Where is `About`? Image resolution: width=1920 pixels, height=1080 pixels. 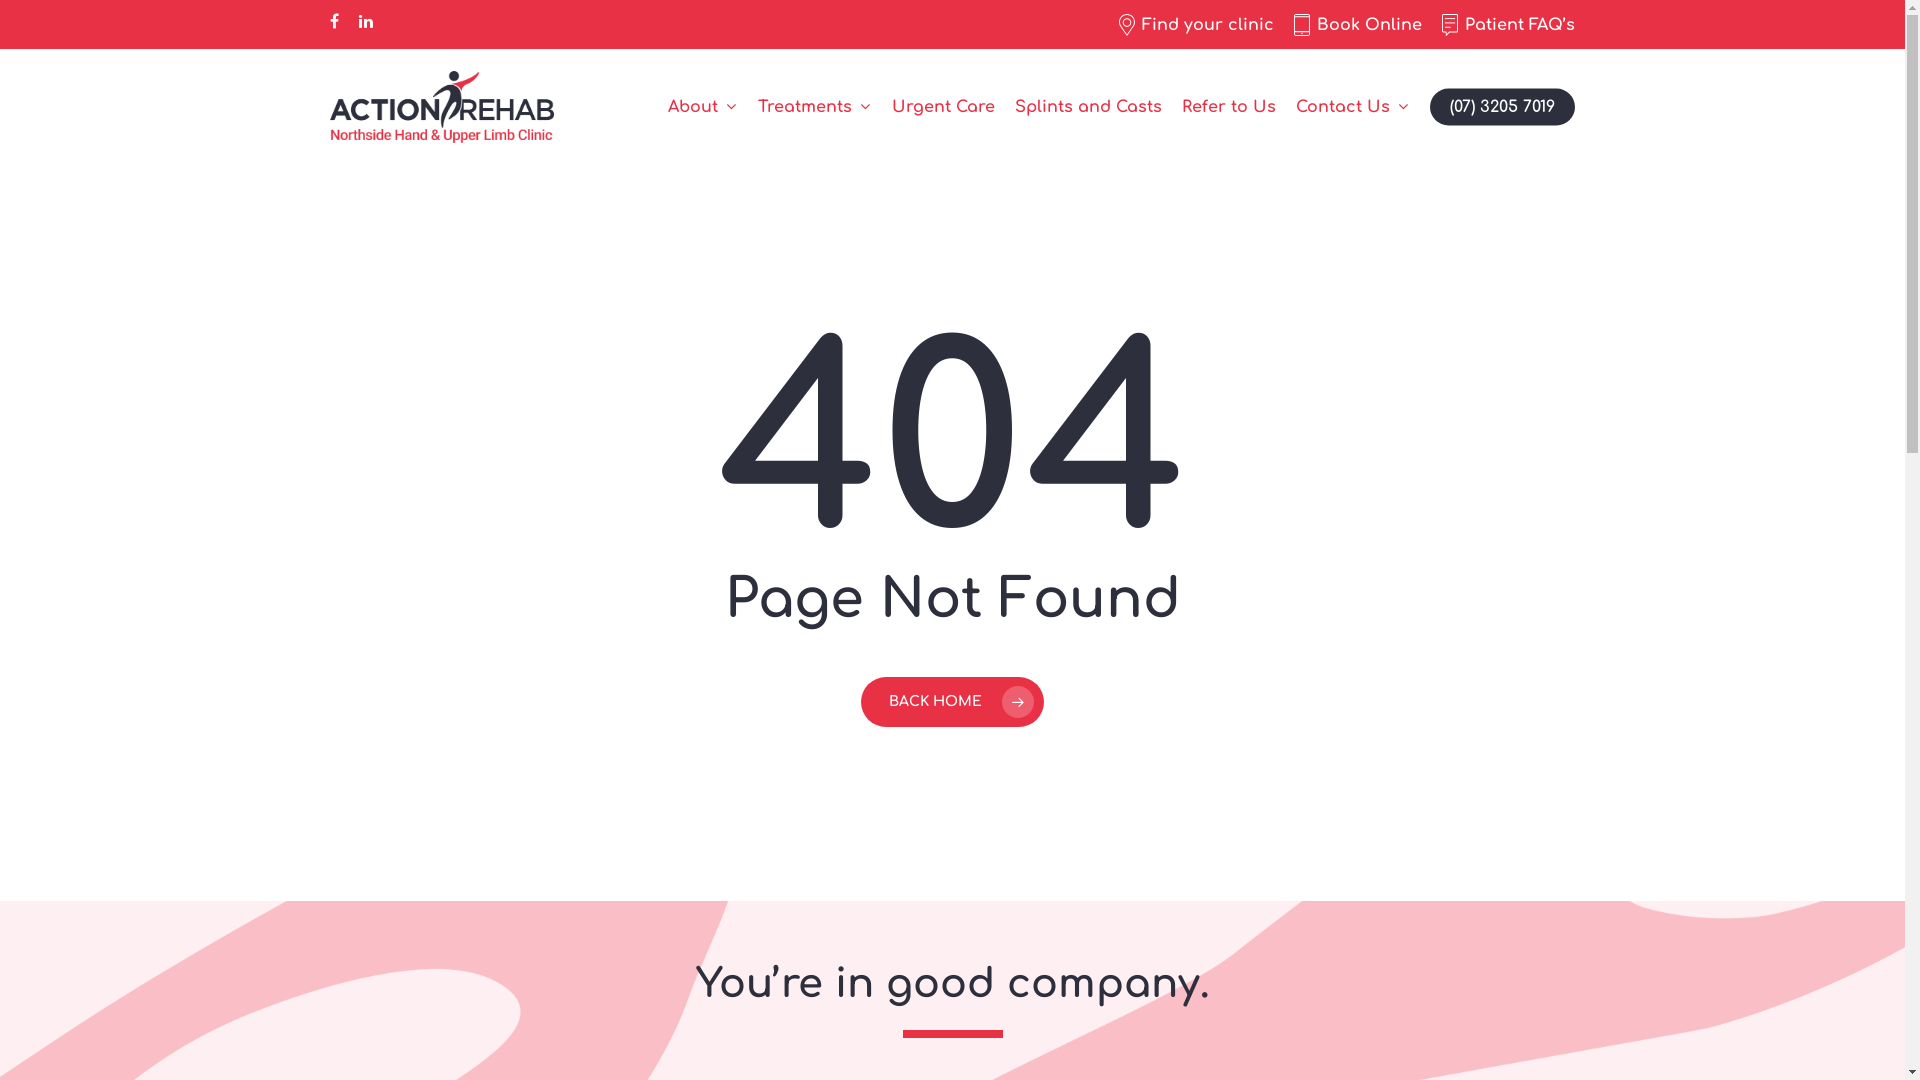
About is located at coordinates (703, 107).